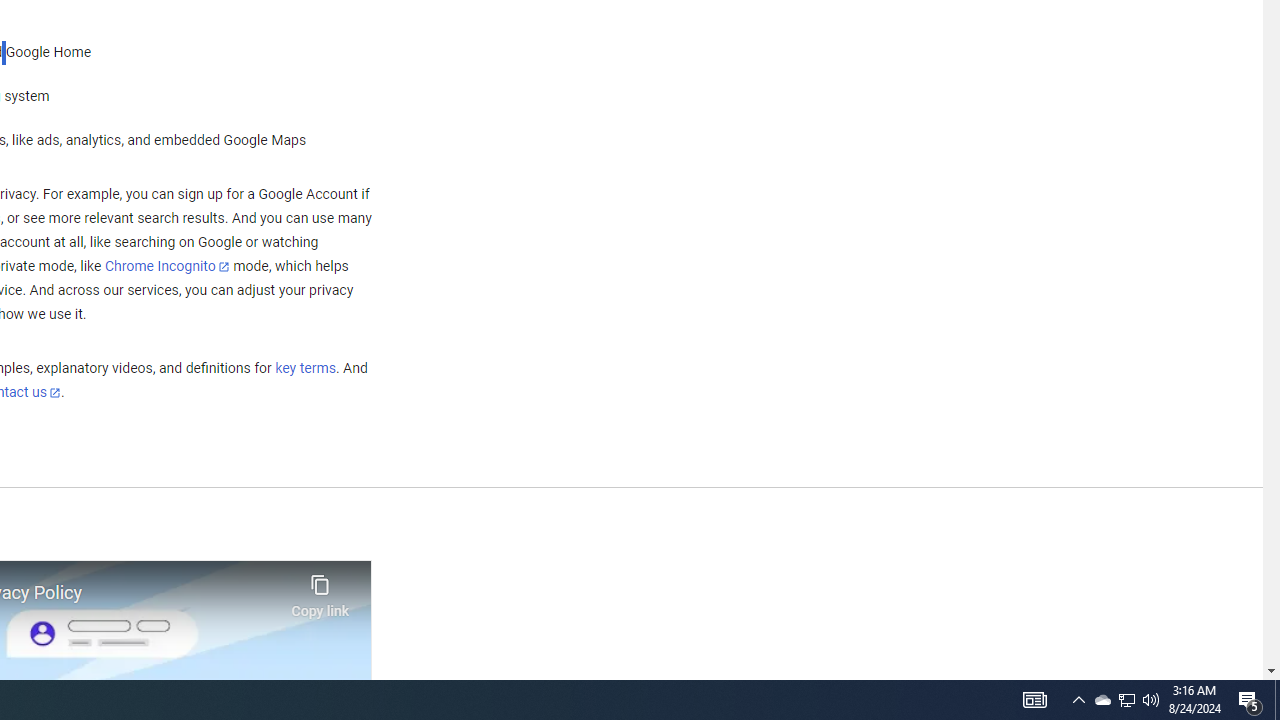  Describe the element at coordinates (305, 369) in the screenshot. I see `key terms` at that location.